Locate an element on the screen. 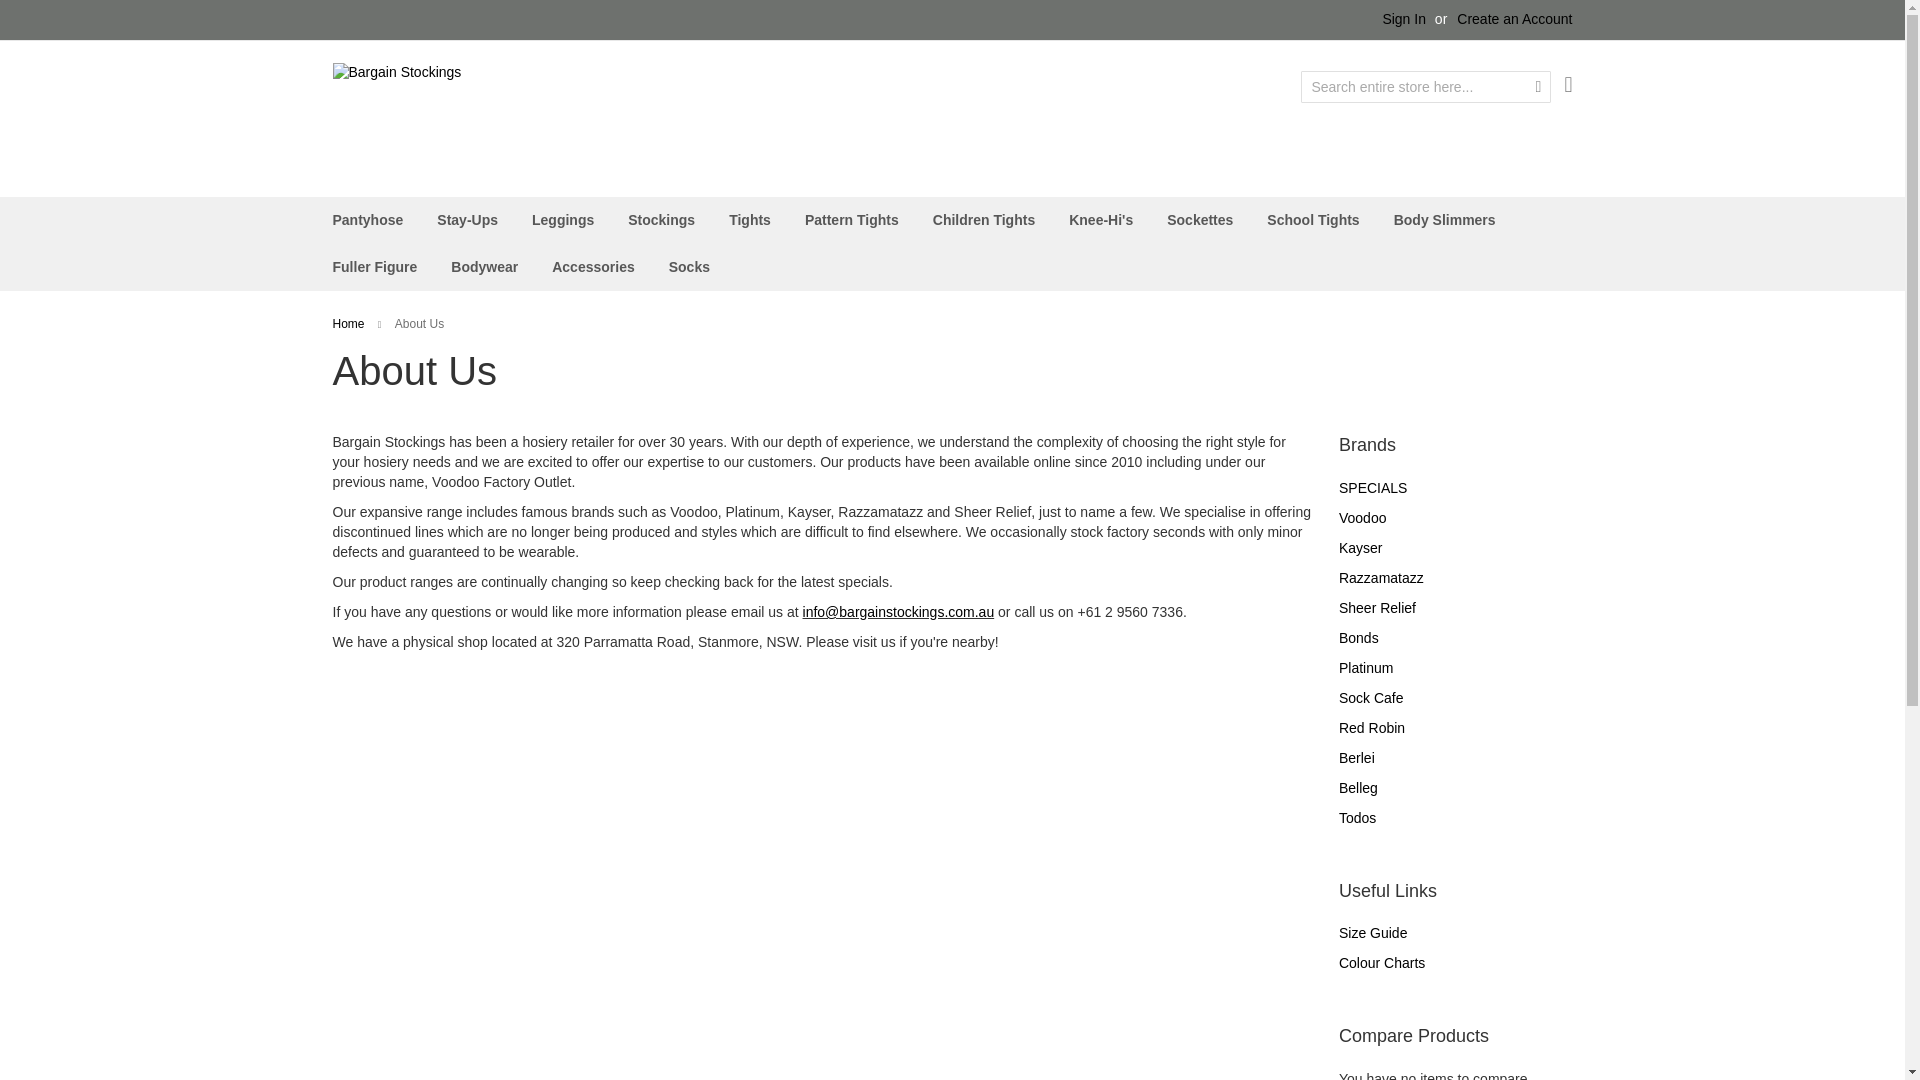 The height and width of the screenshot is (1080, 1920). Red Robin is located at coordinates (1372, 728).